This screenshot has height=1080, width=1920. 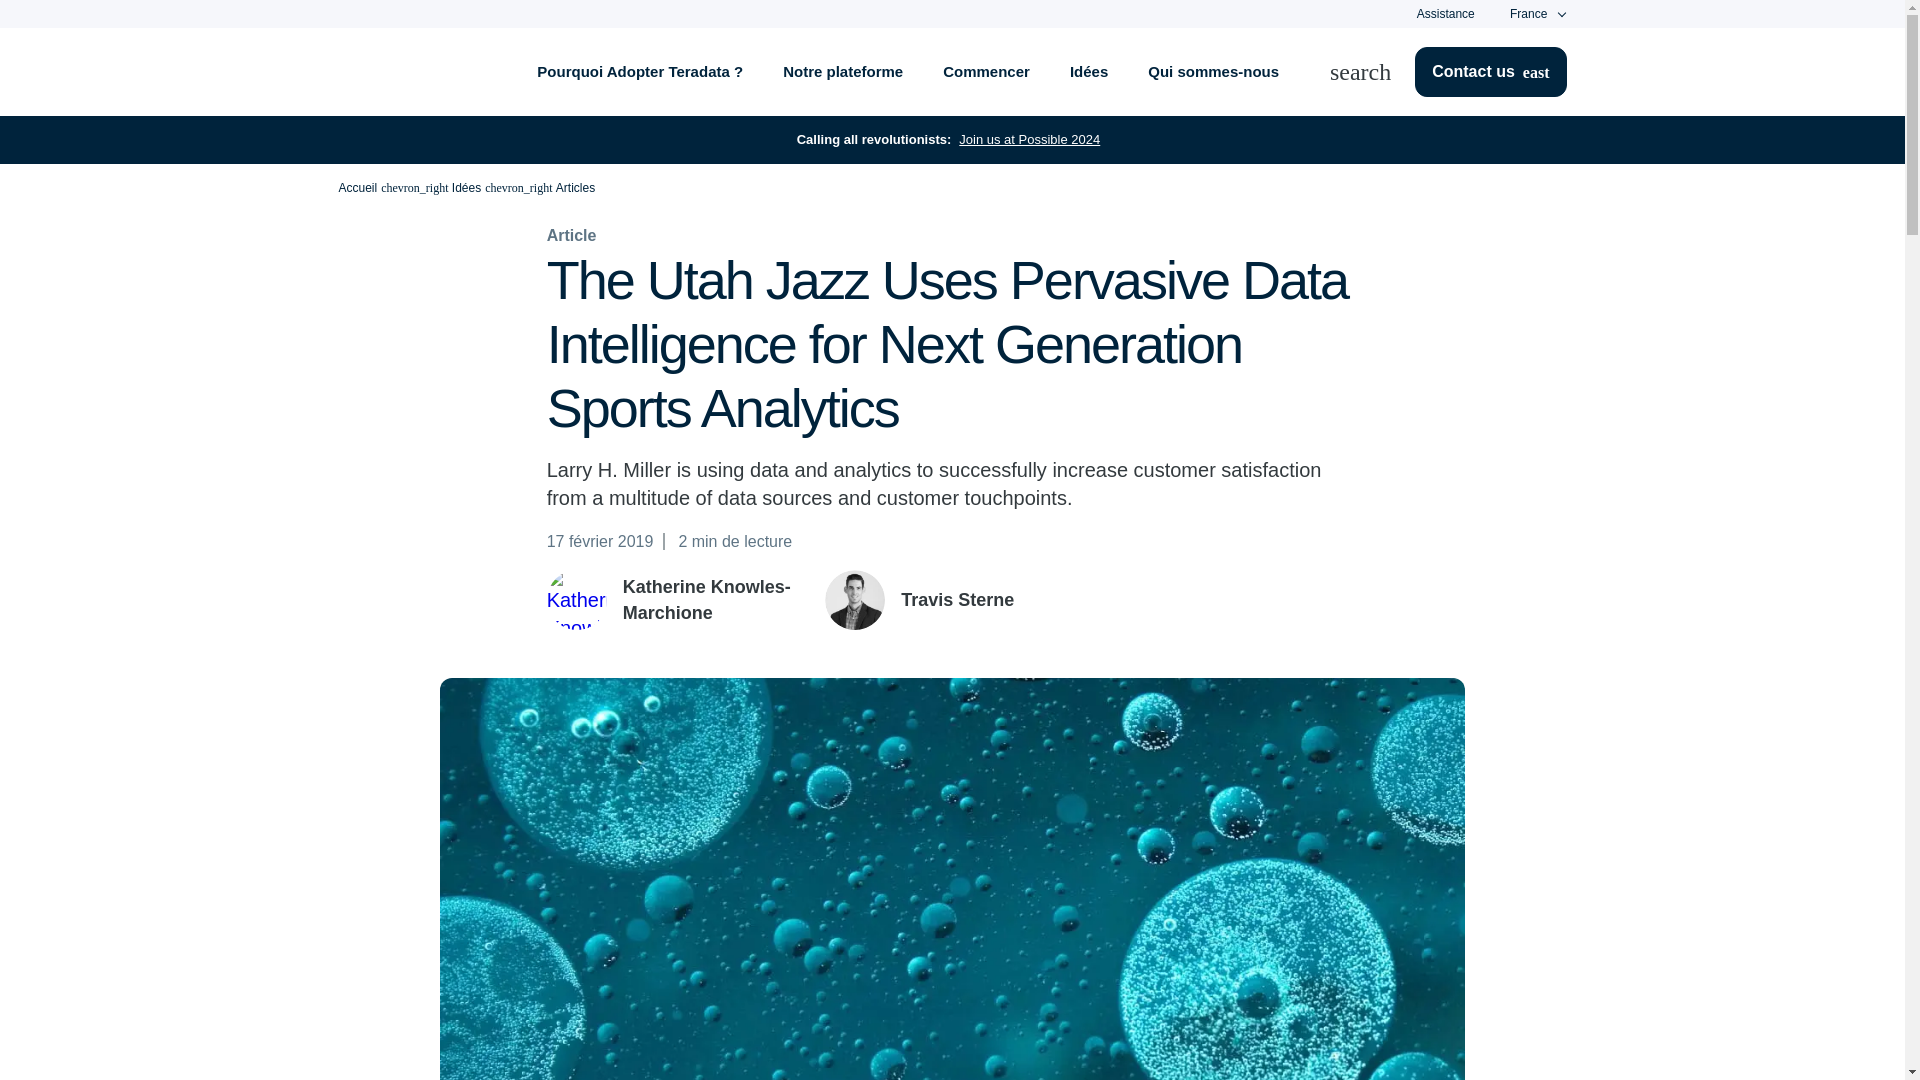 I want to click on Pourquoi Adopter Teradata ?, so click(x=639, y=72).